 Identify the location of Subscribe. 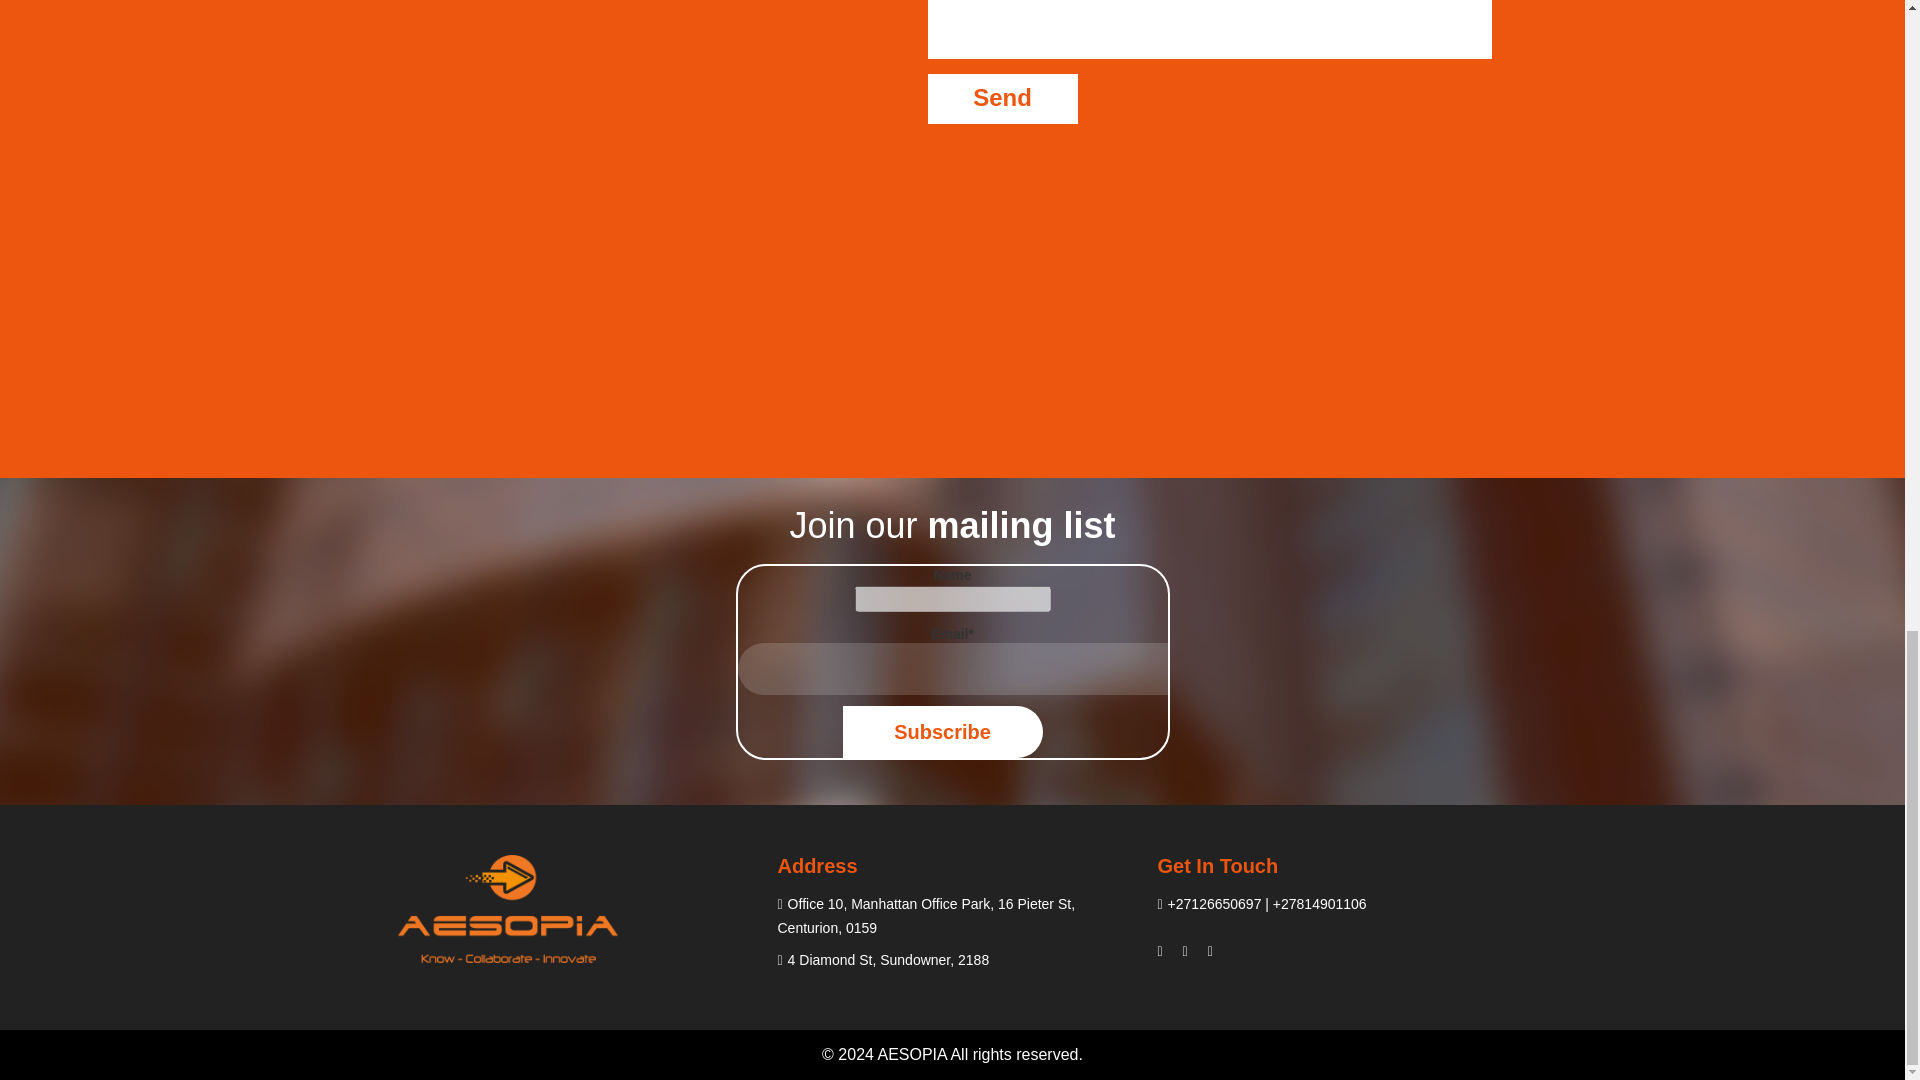
(942, 732).